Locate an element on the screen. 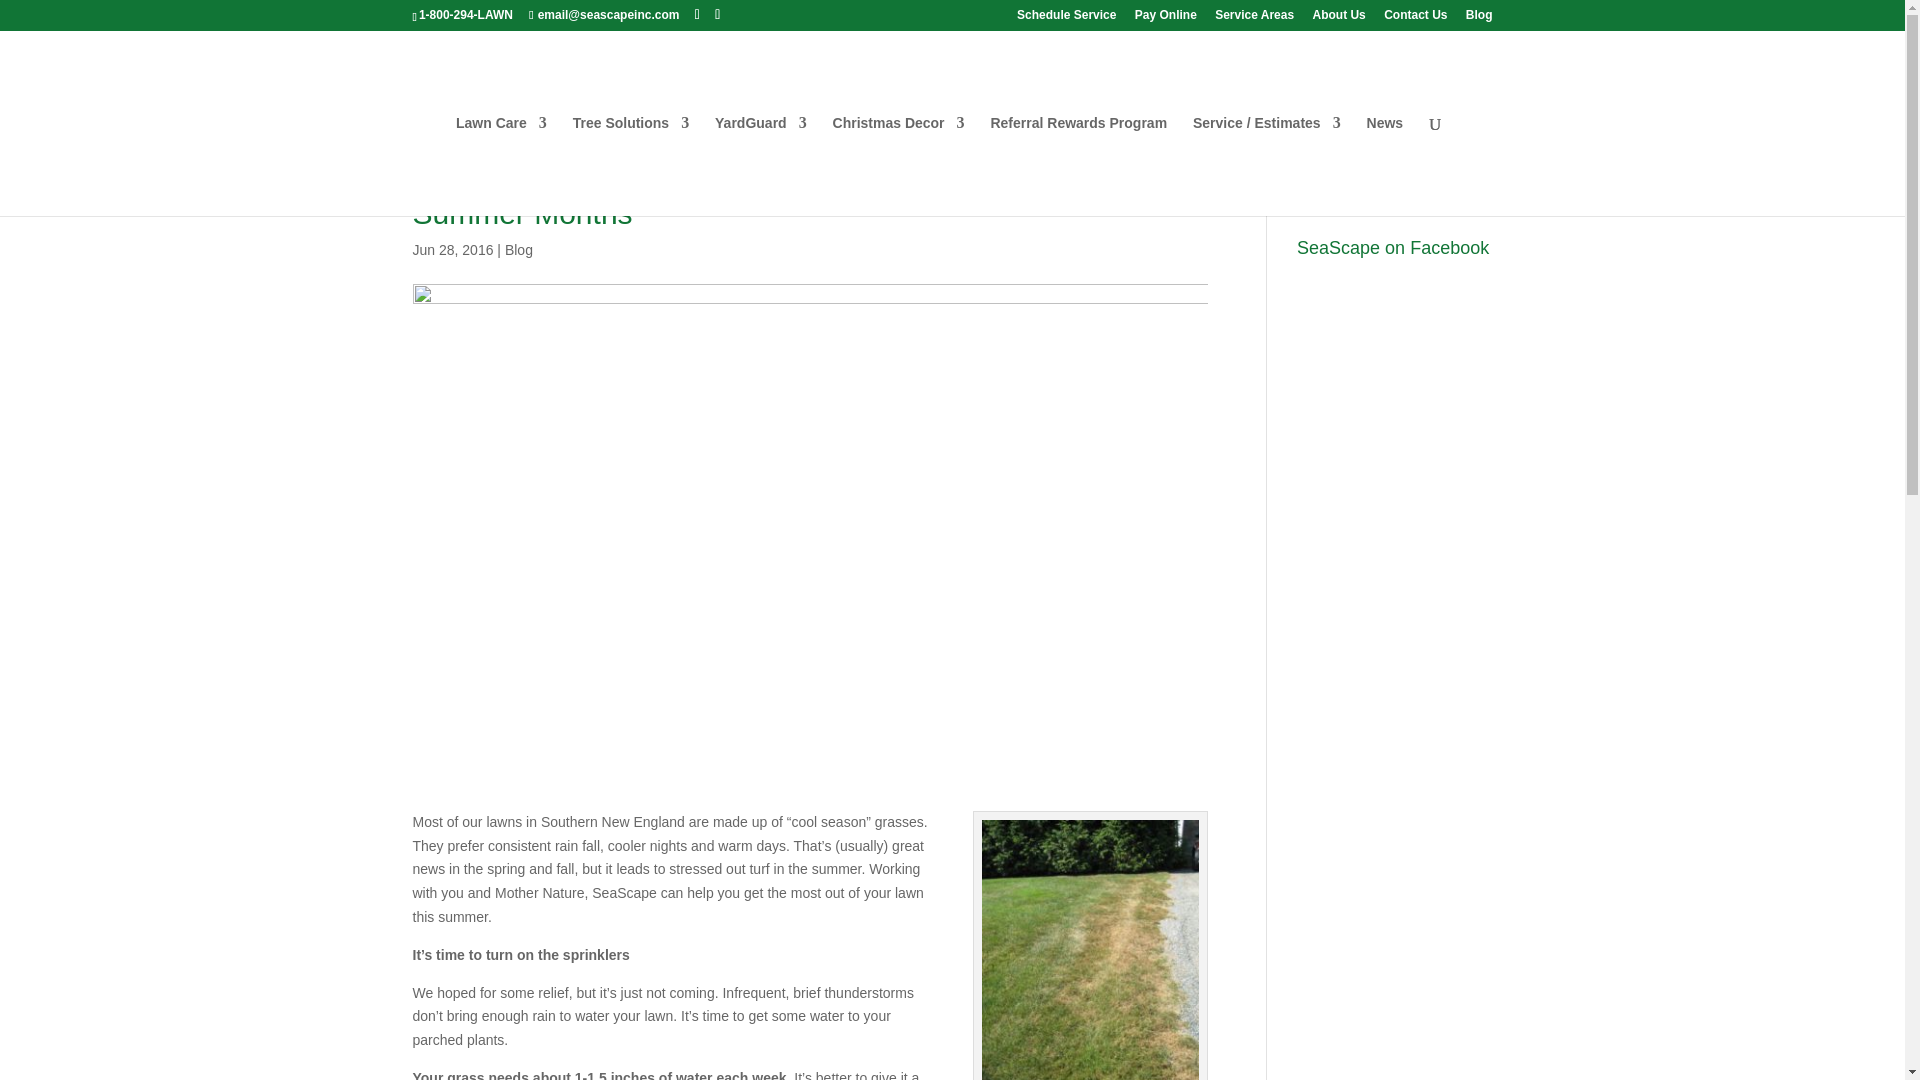  YardGuard is located at coordinates (760, 166).